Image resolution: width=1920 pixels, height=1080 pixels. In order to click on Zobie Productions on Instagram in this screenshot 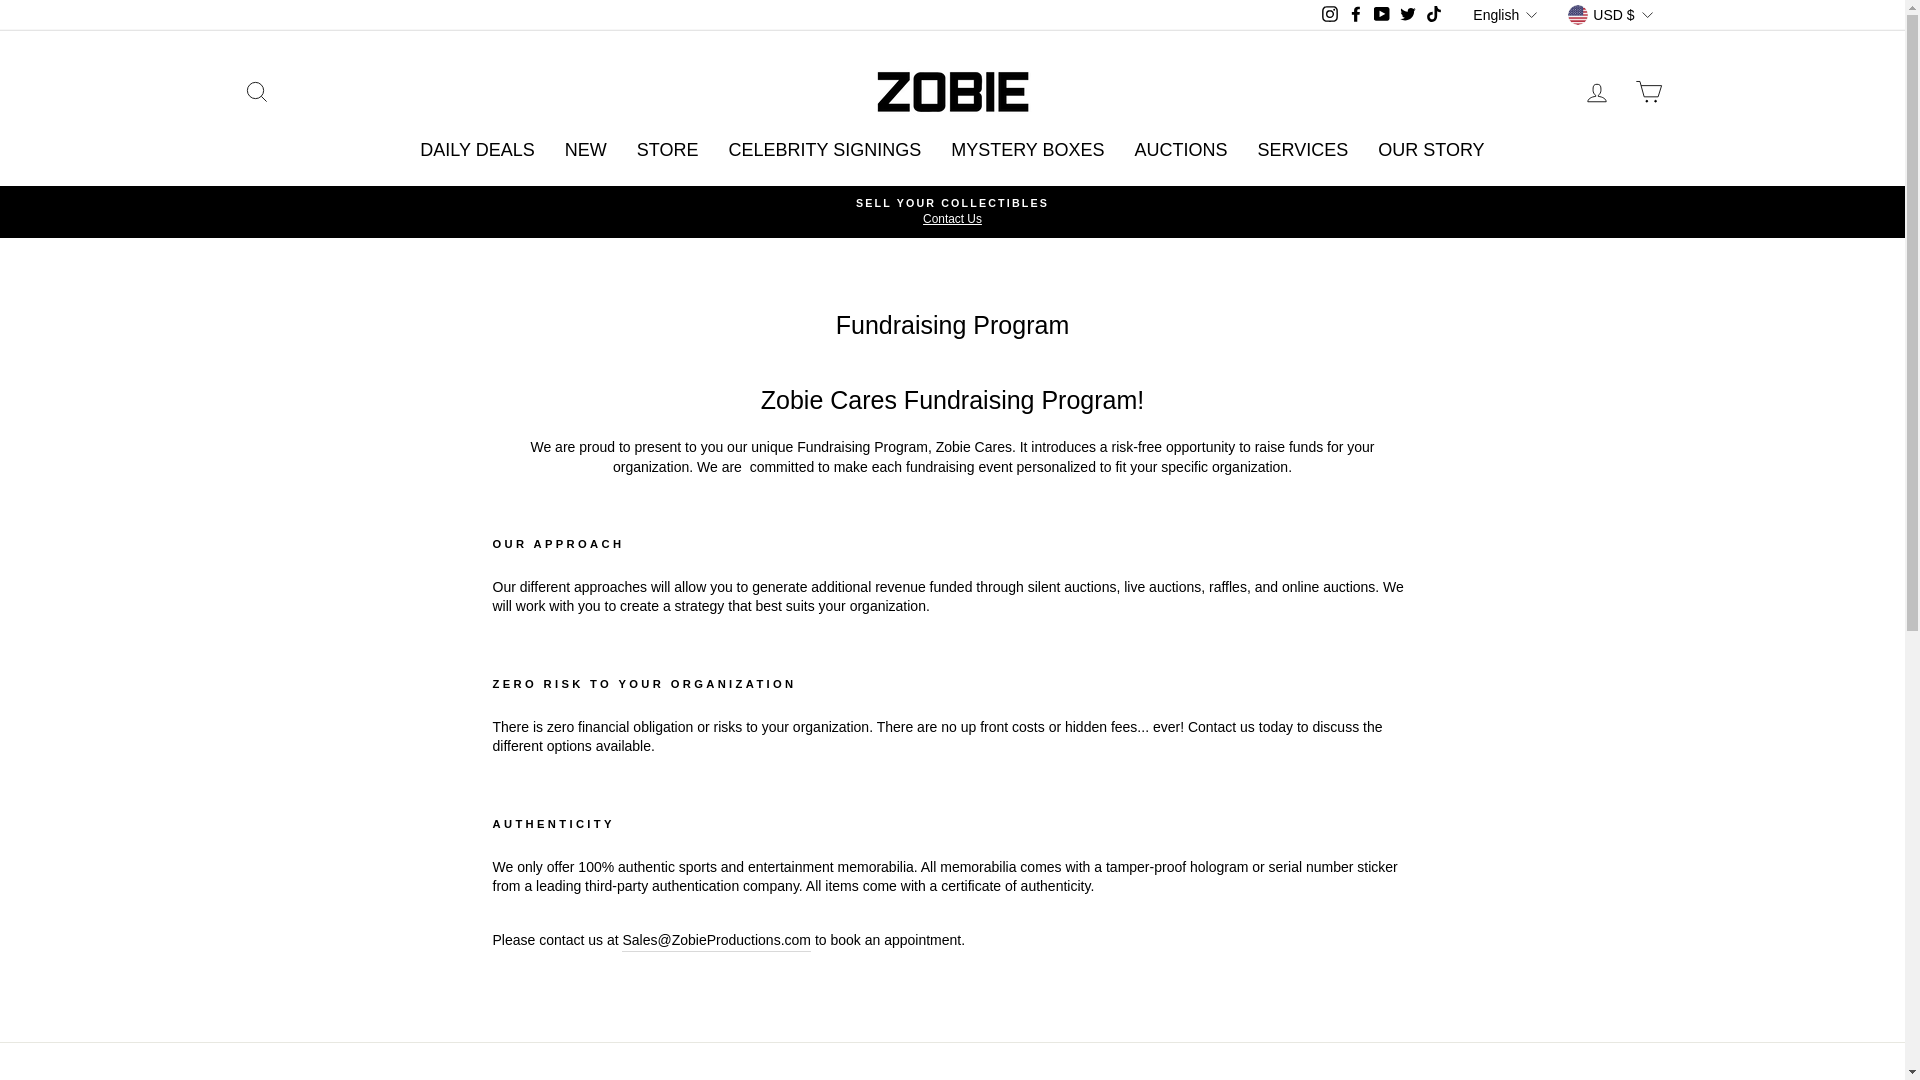, I will do `click(1330, 16)`.